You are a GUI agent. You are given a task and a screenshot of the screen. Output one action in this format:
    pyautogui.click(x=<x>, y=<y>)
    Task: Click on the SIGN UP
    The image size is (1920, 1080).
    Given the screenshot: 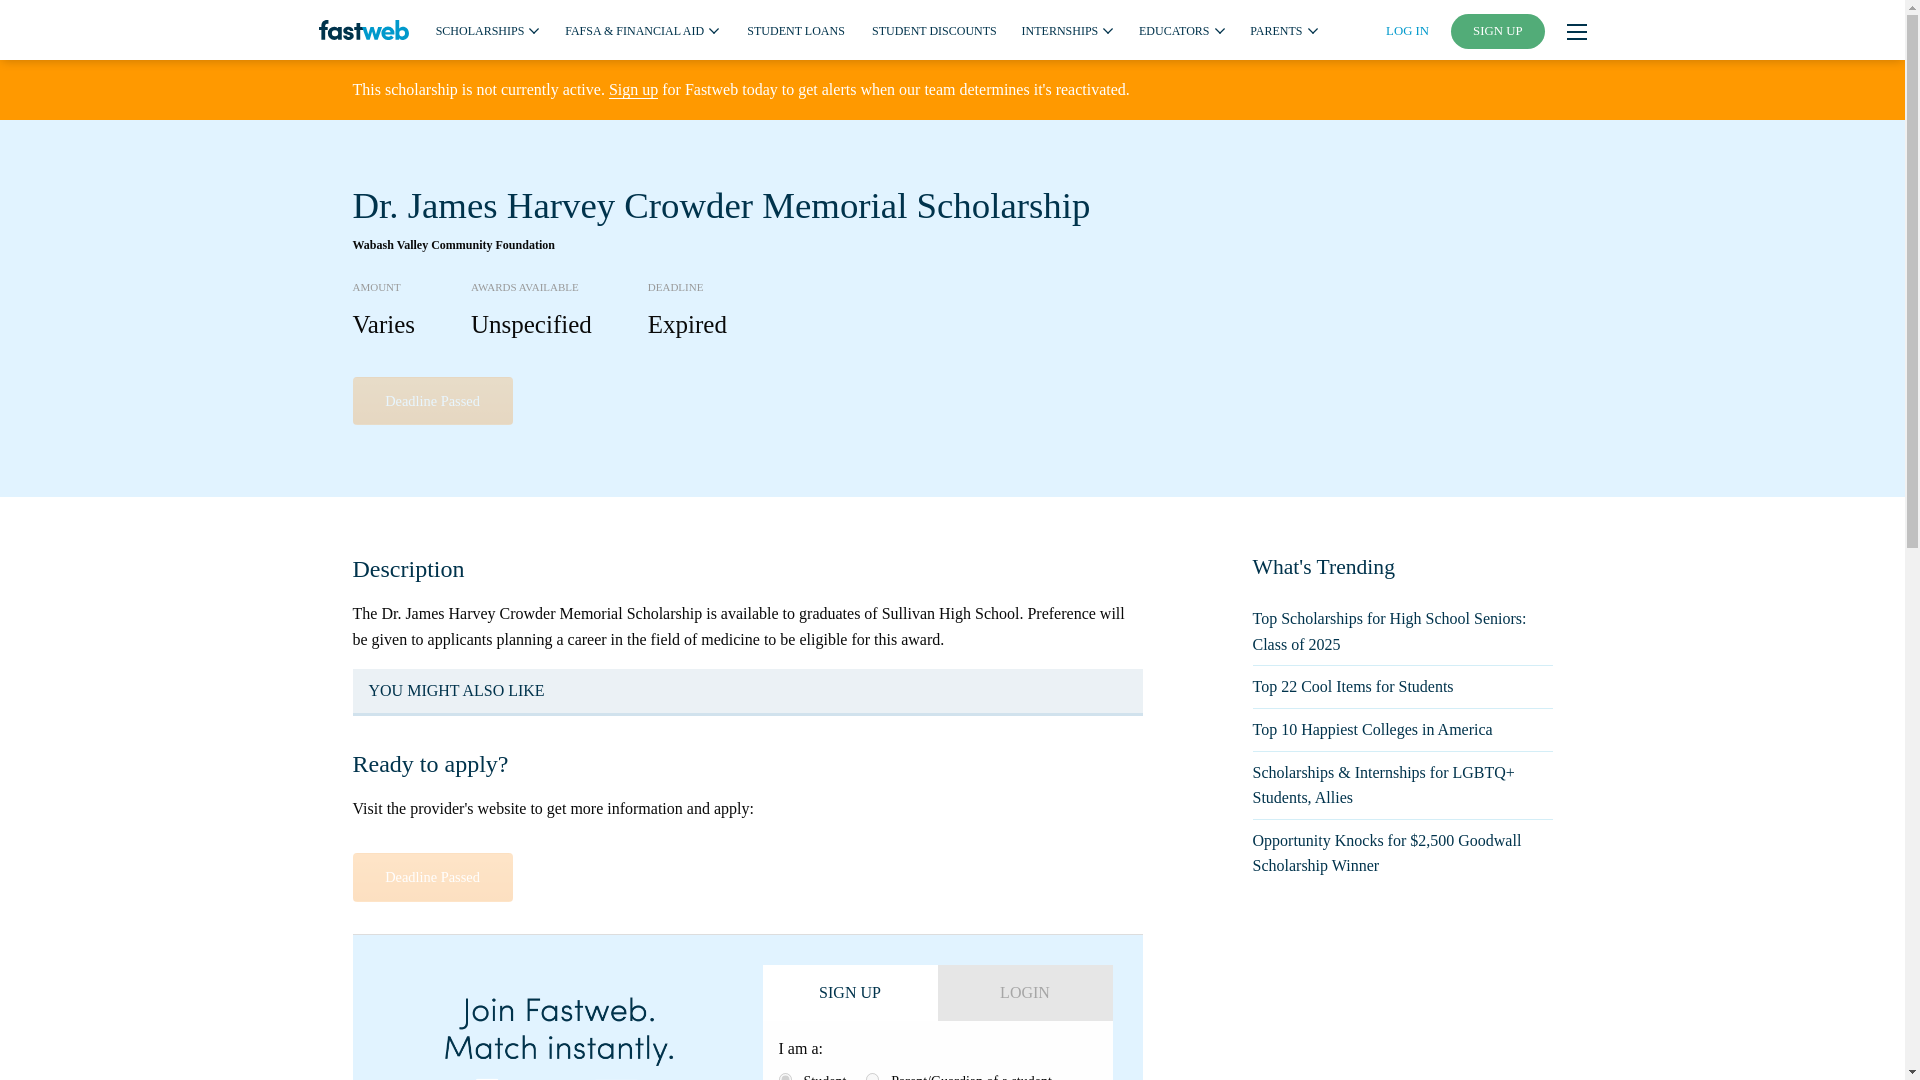 What is the action you would take?
    pyautogui.click(x=1498, y=31)
    